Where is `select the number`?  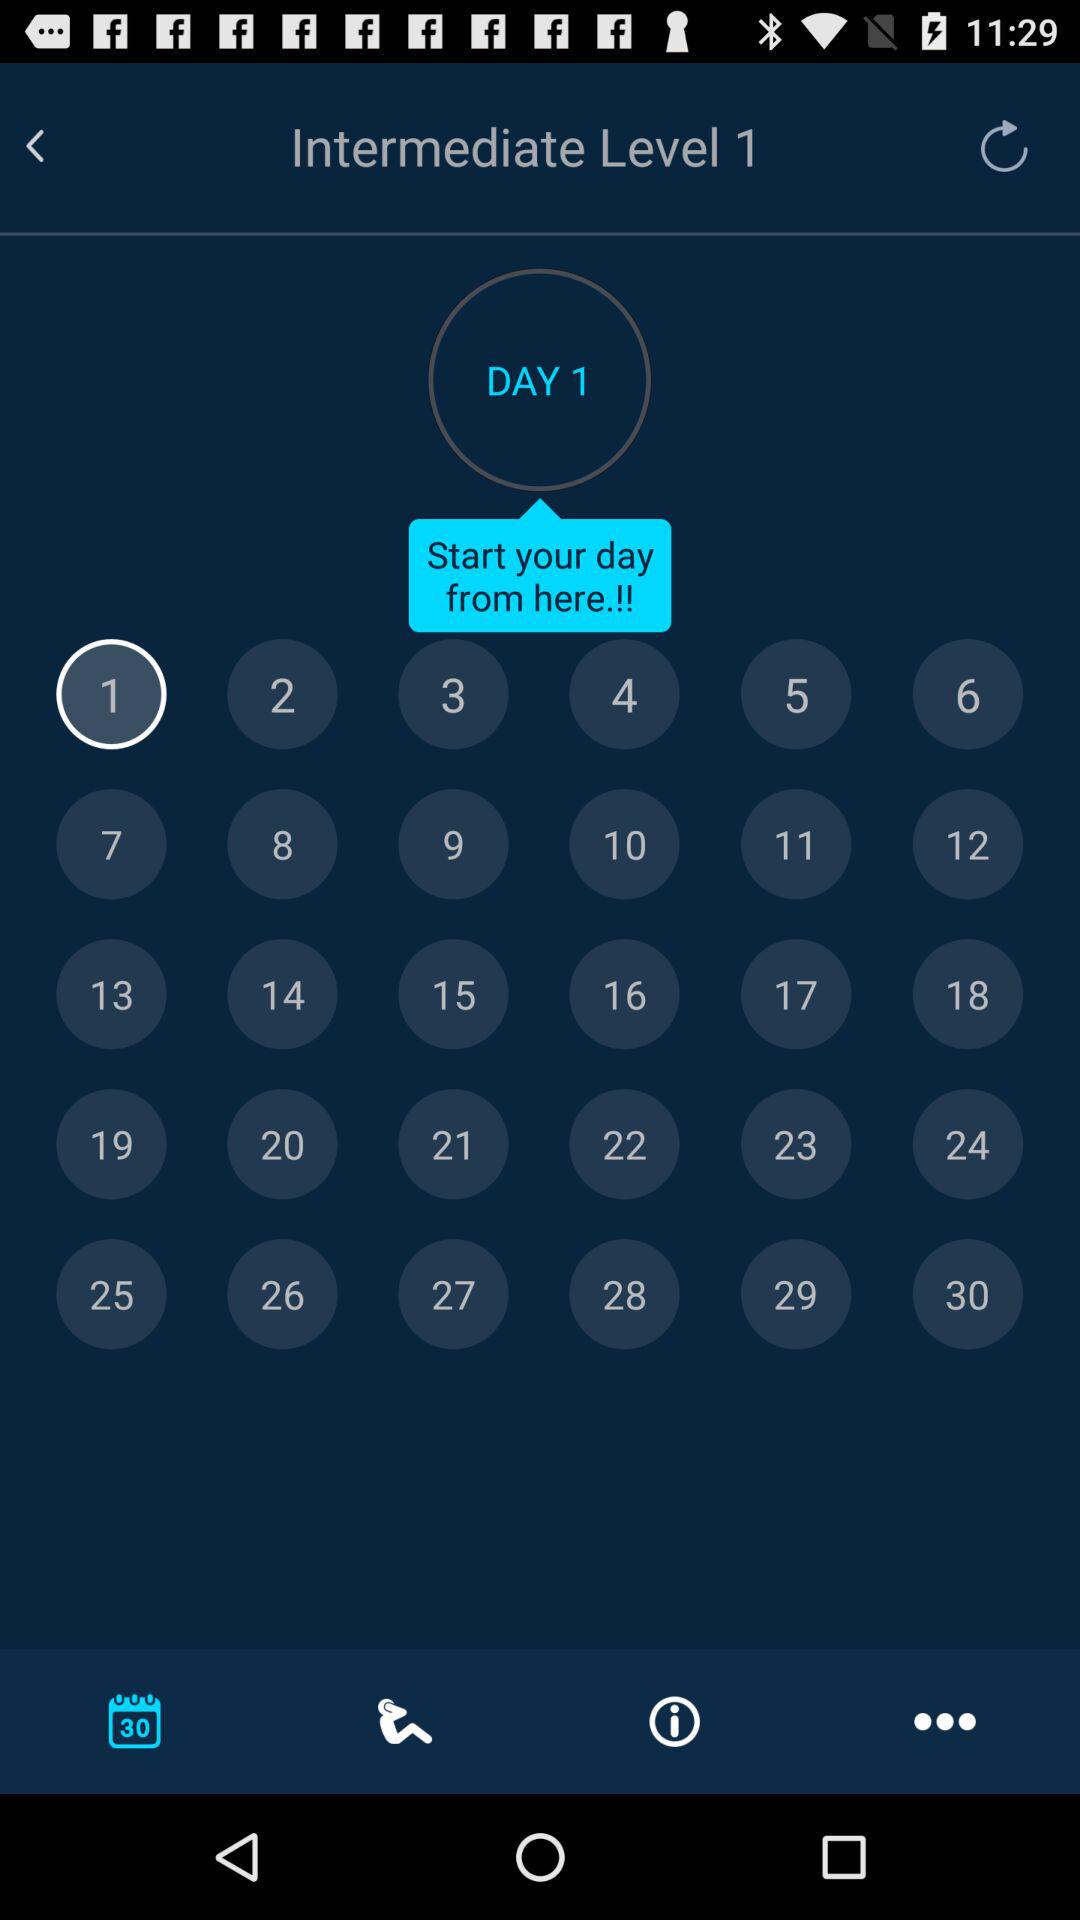
select the number is located at coordinates (453, 844).